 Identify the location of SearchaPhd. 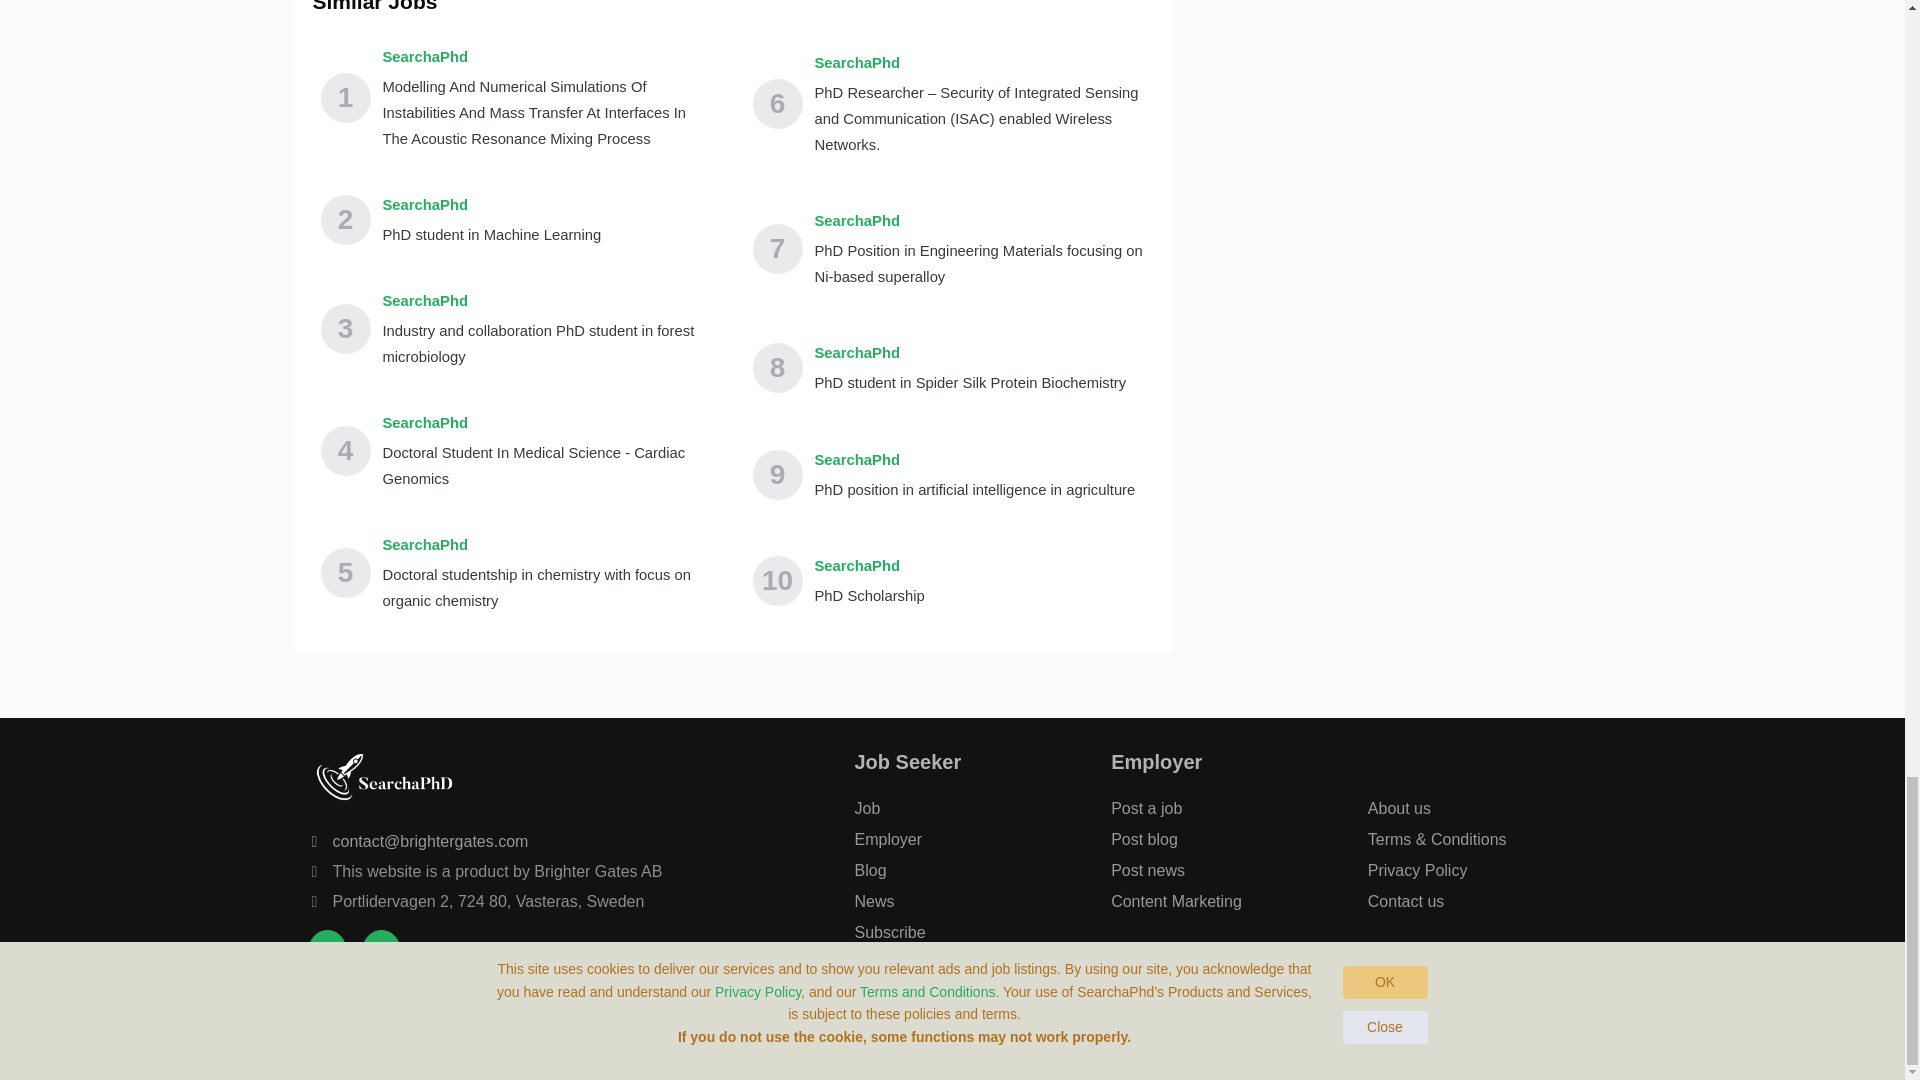
(547, 545).